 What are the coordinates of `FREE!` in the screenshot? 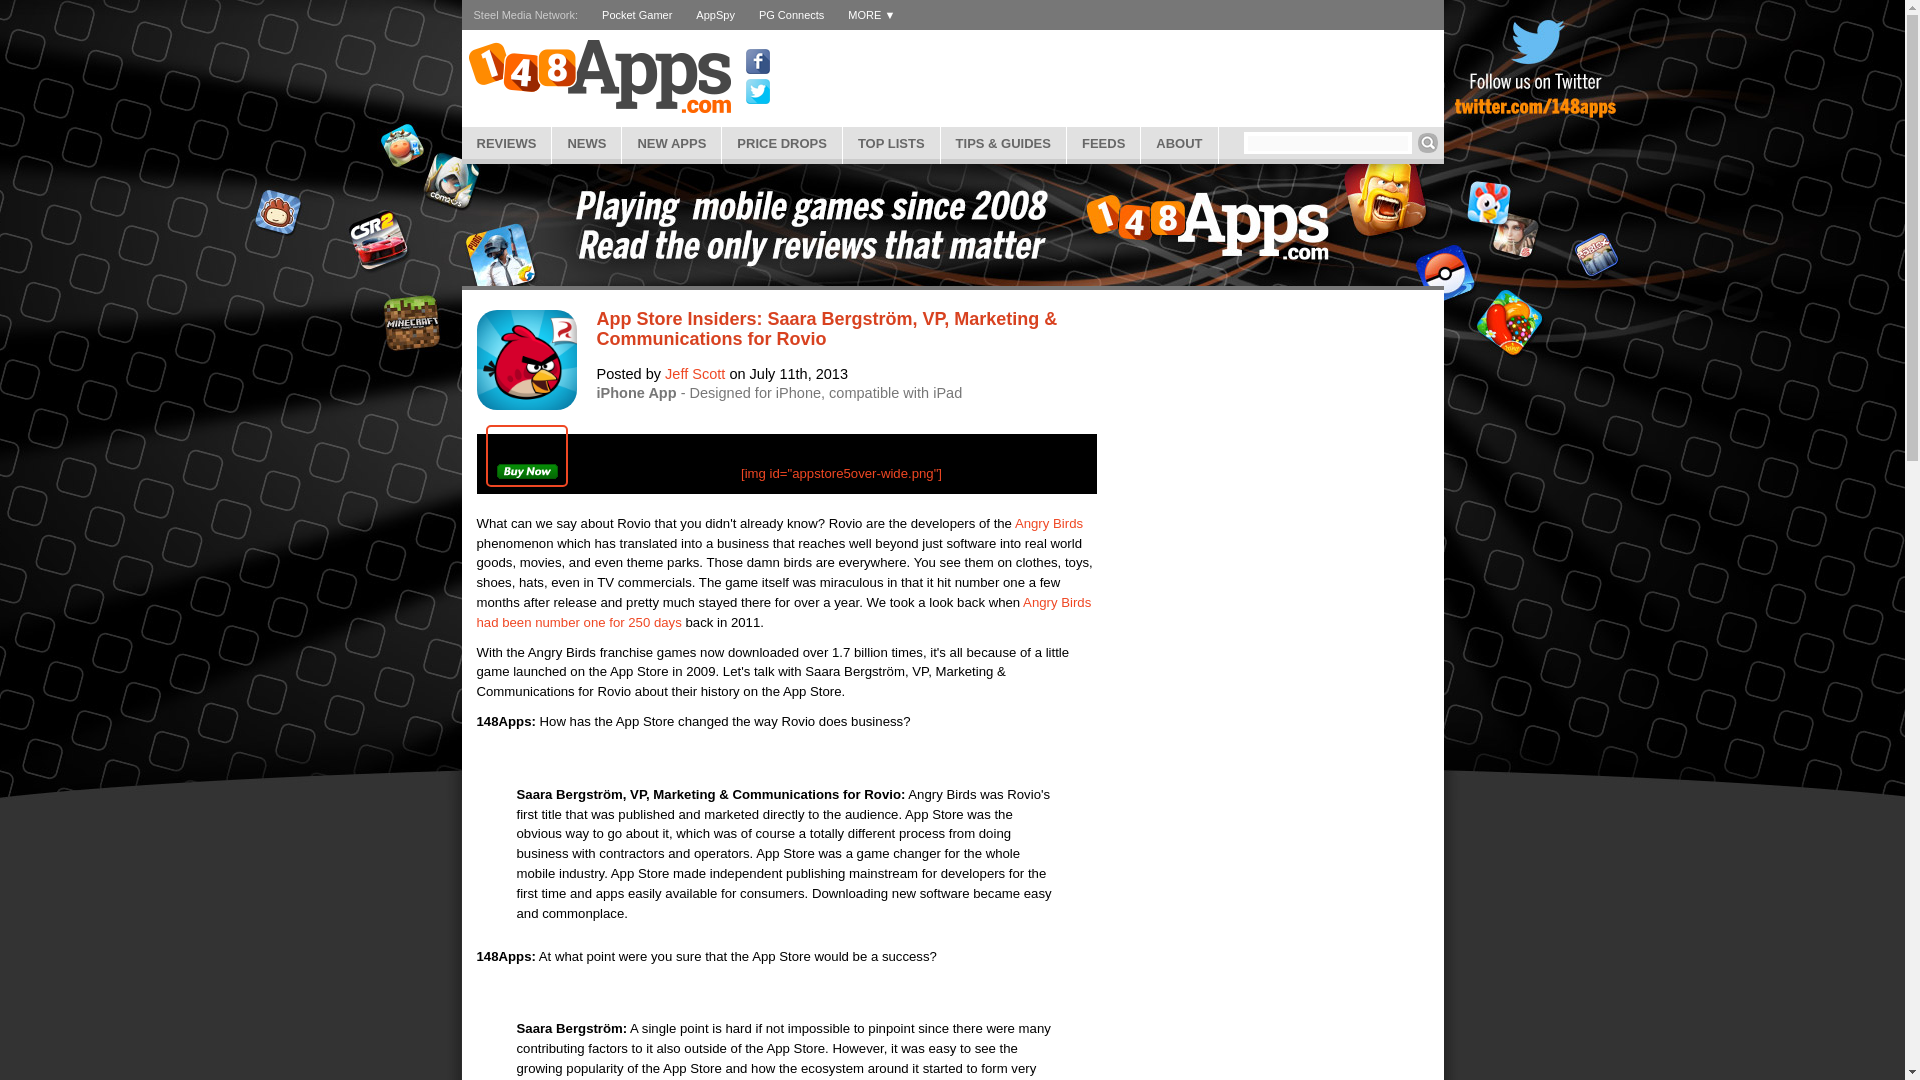 It's located at (526, 456).